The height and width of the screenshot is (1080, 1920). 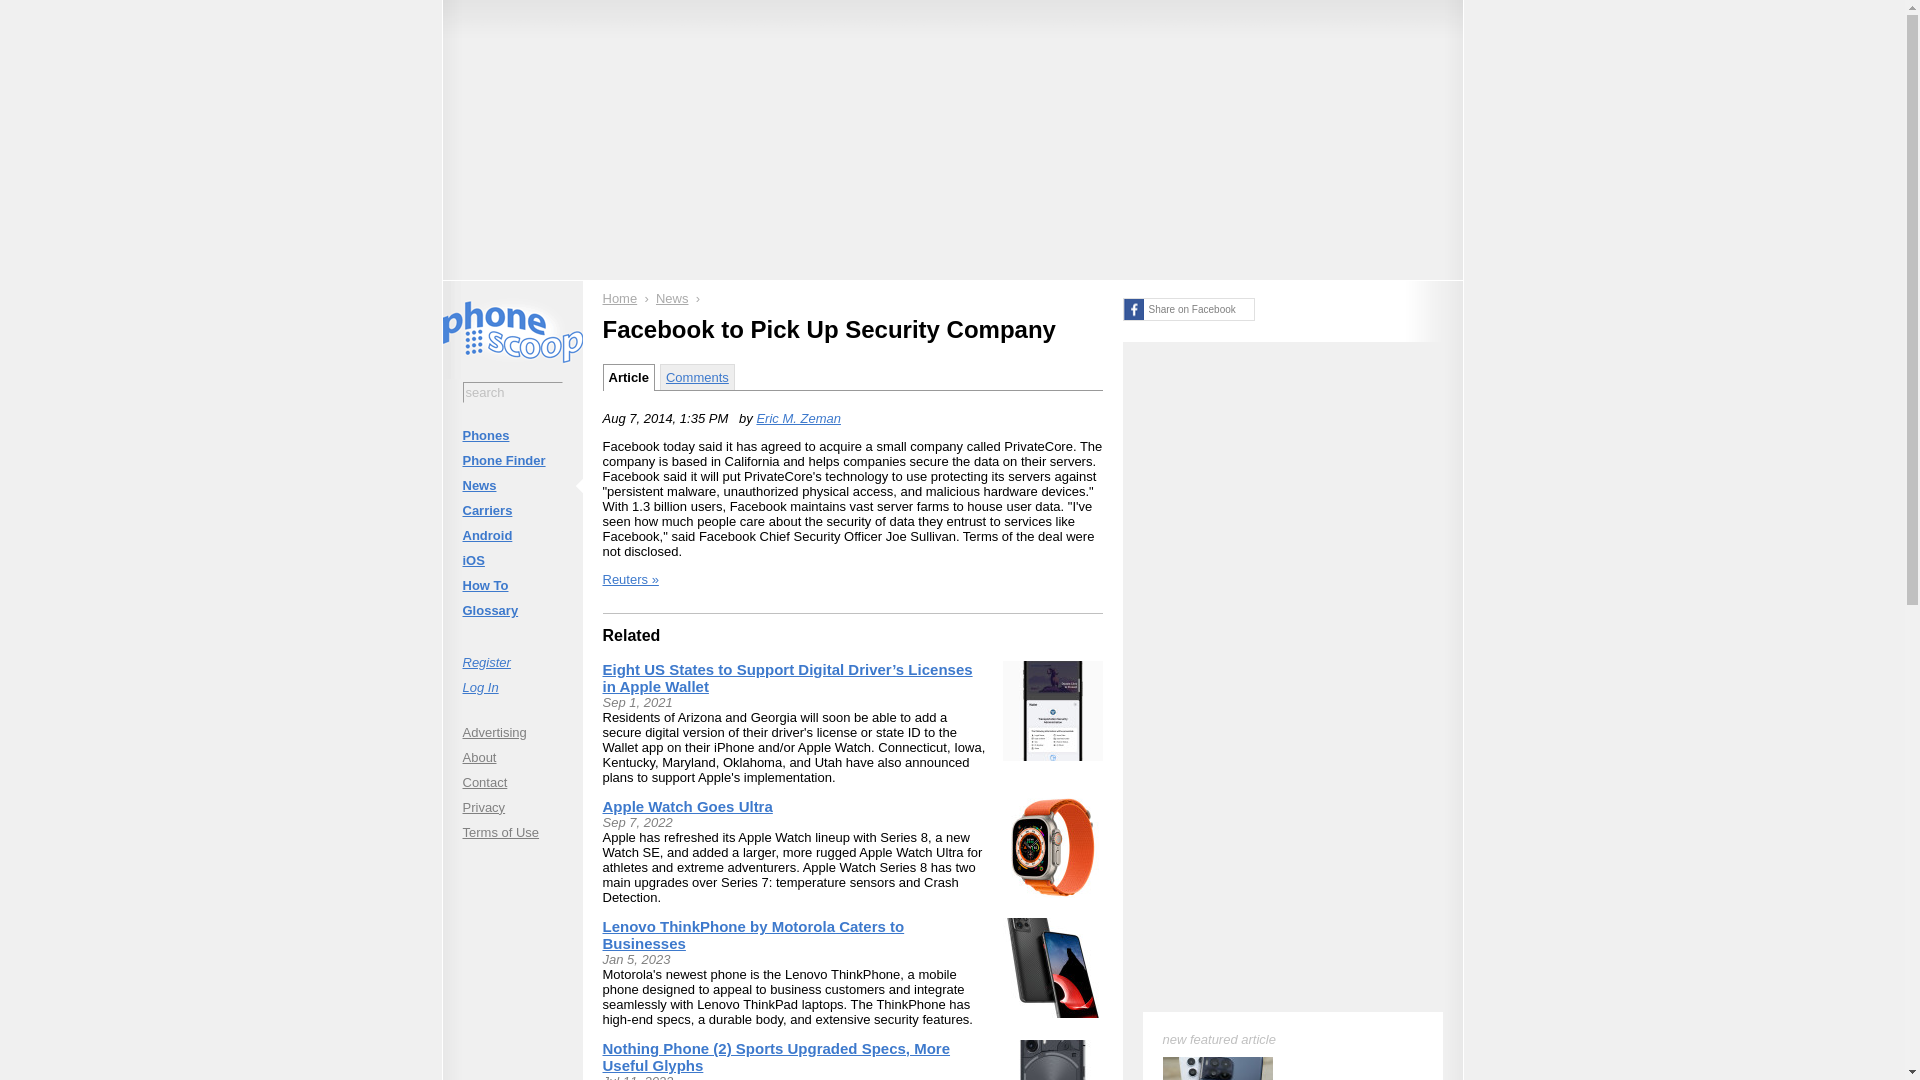 What do you see at coordinates (1187, 309) in the screenshot?
I see `Share on Facebook` at bounding box center [1187, 309].